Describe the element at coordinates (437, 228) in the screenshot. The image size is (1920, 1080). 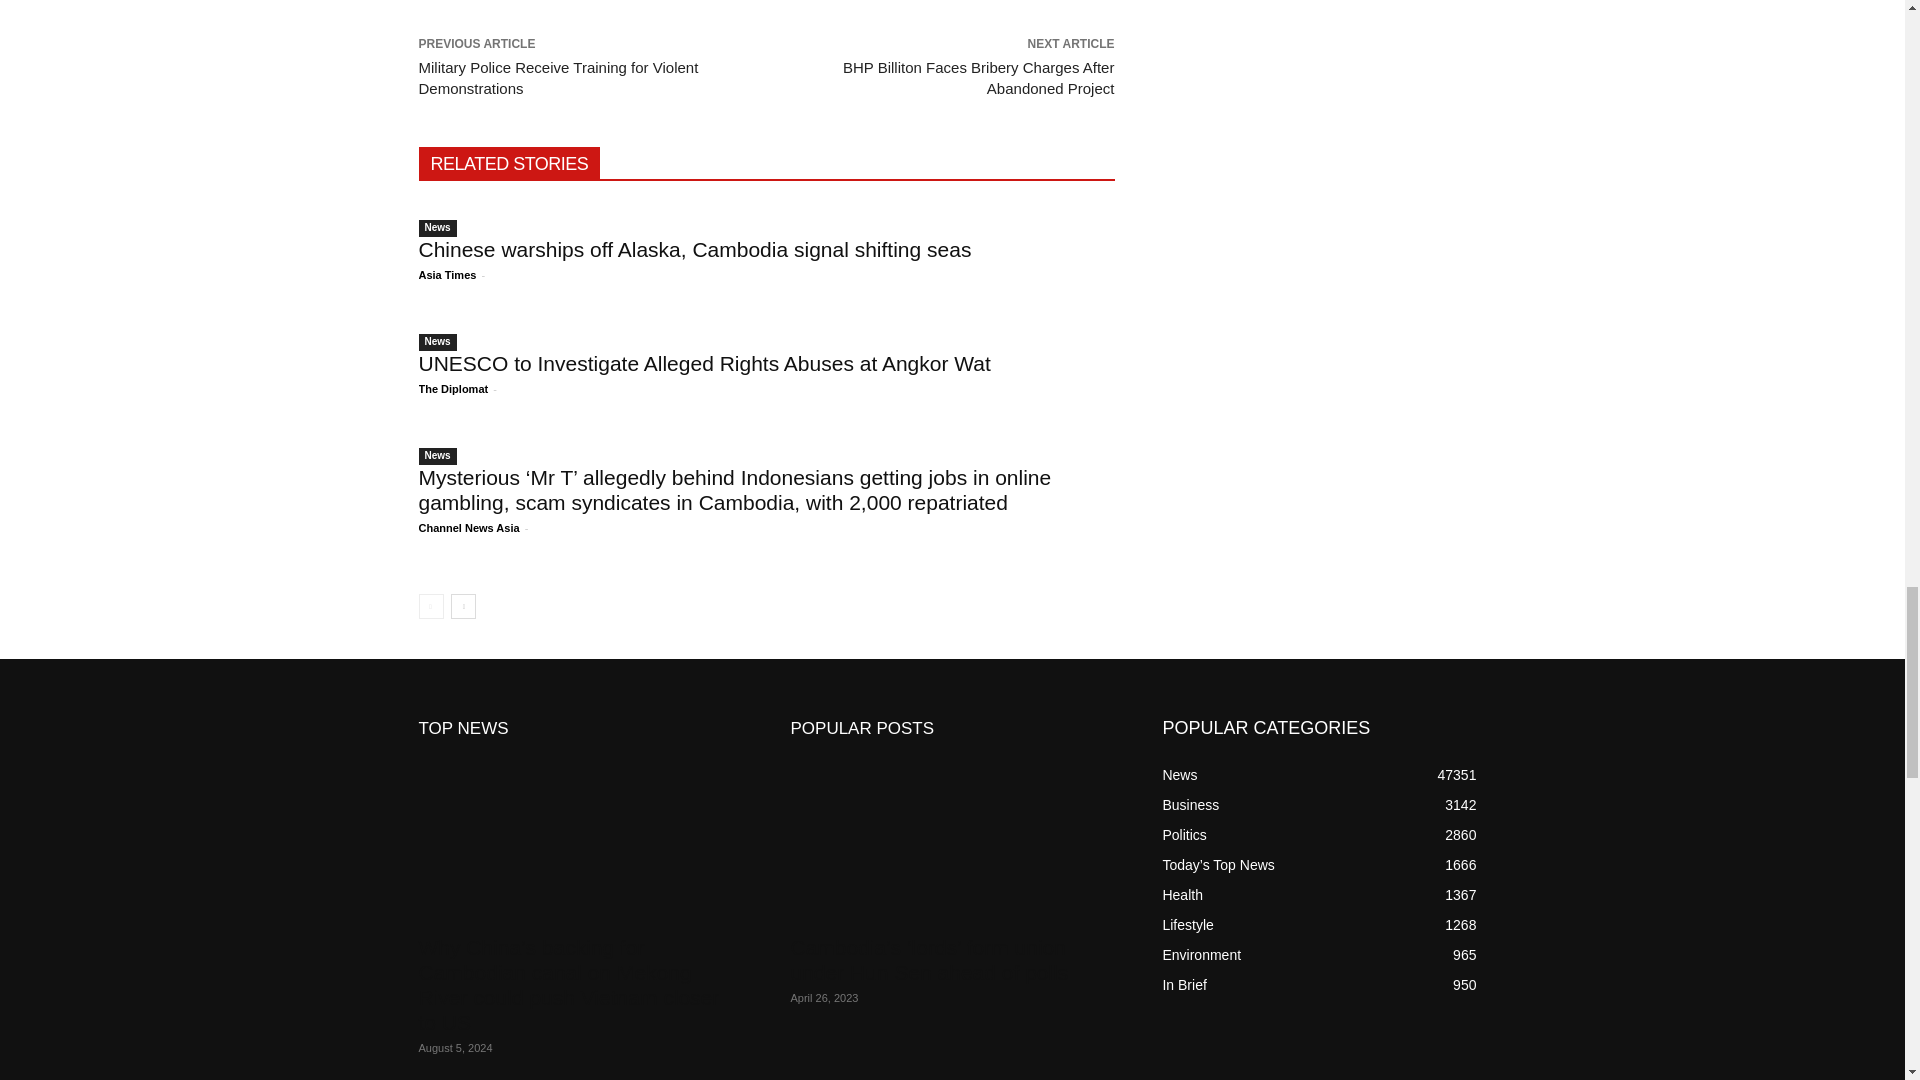
I see `News` at that location.